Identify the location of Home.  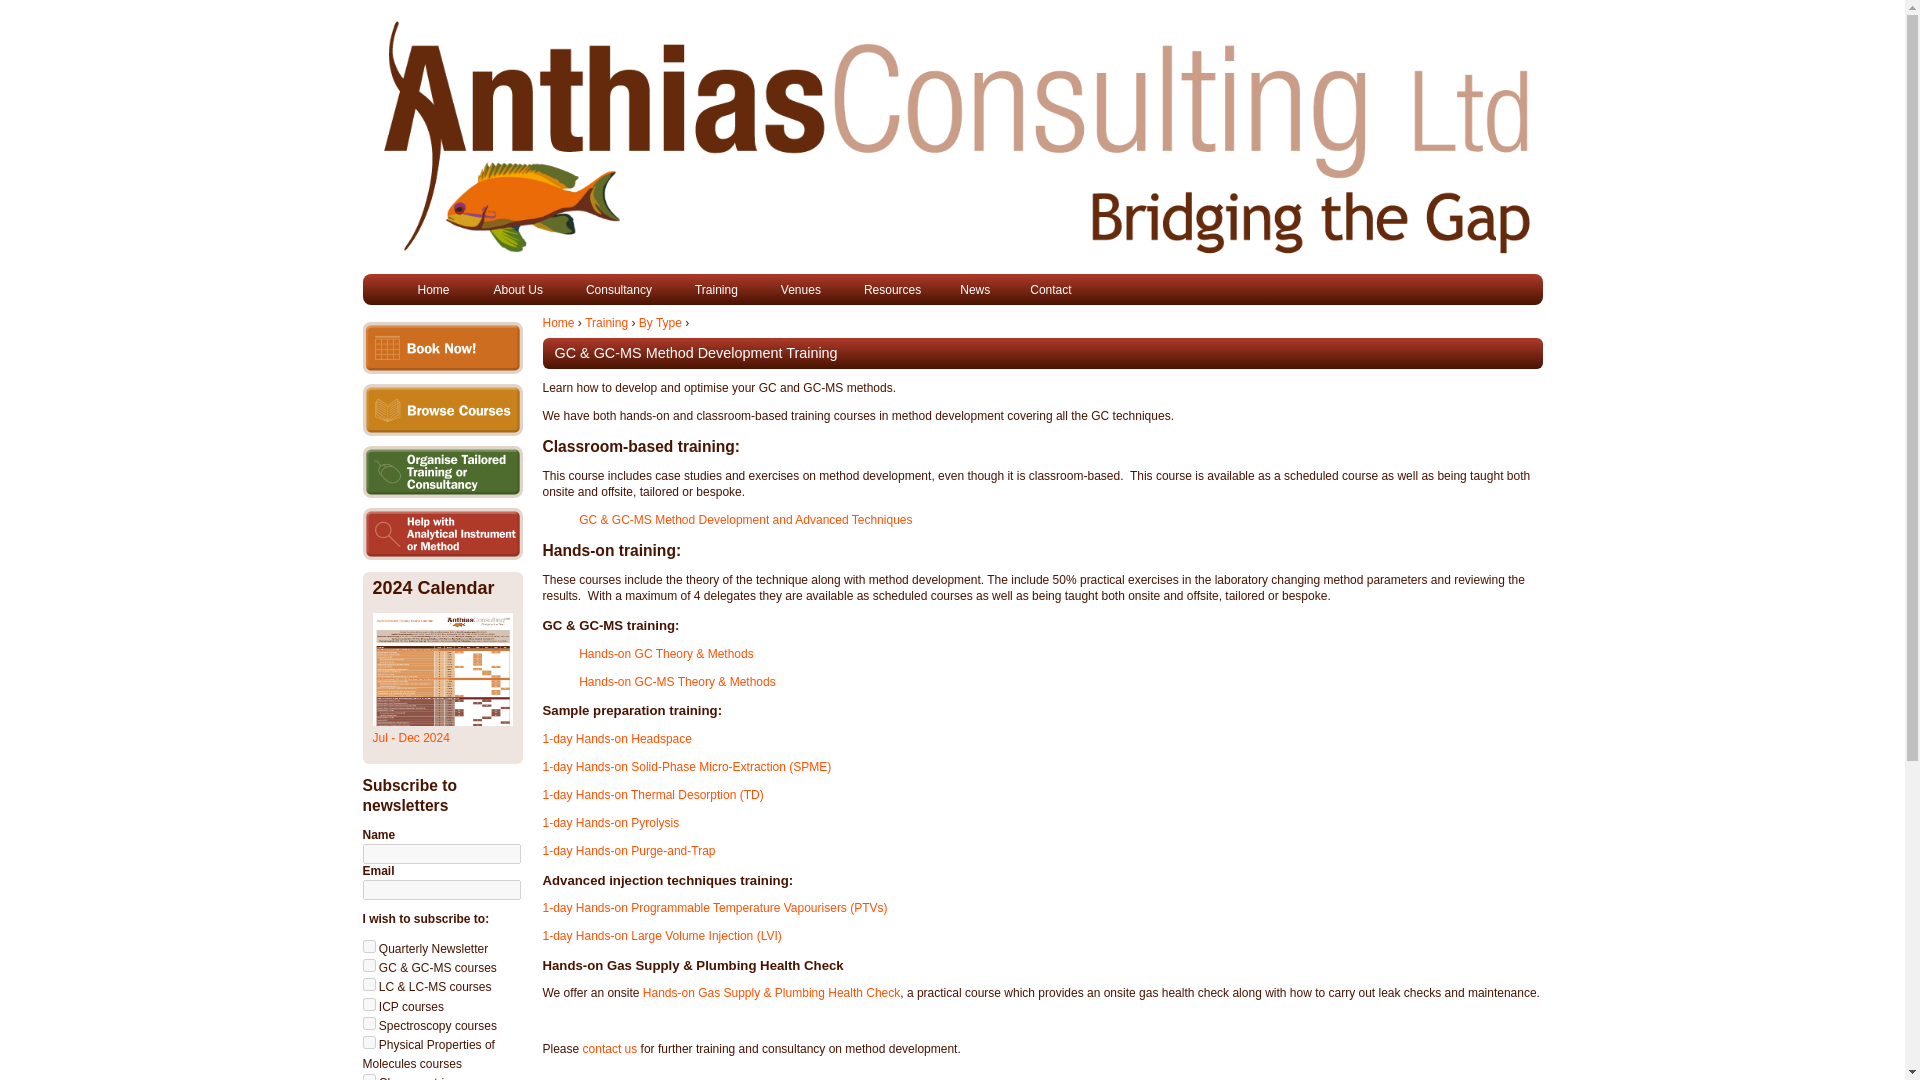
(558, 323).